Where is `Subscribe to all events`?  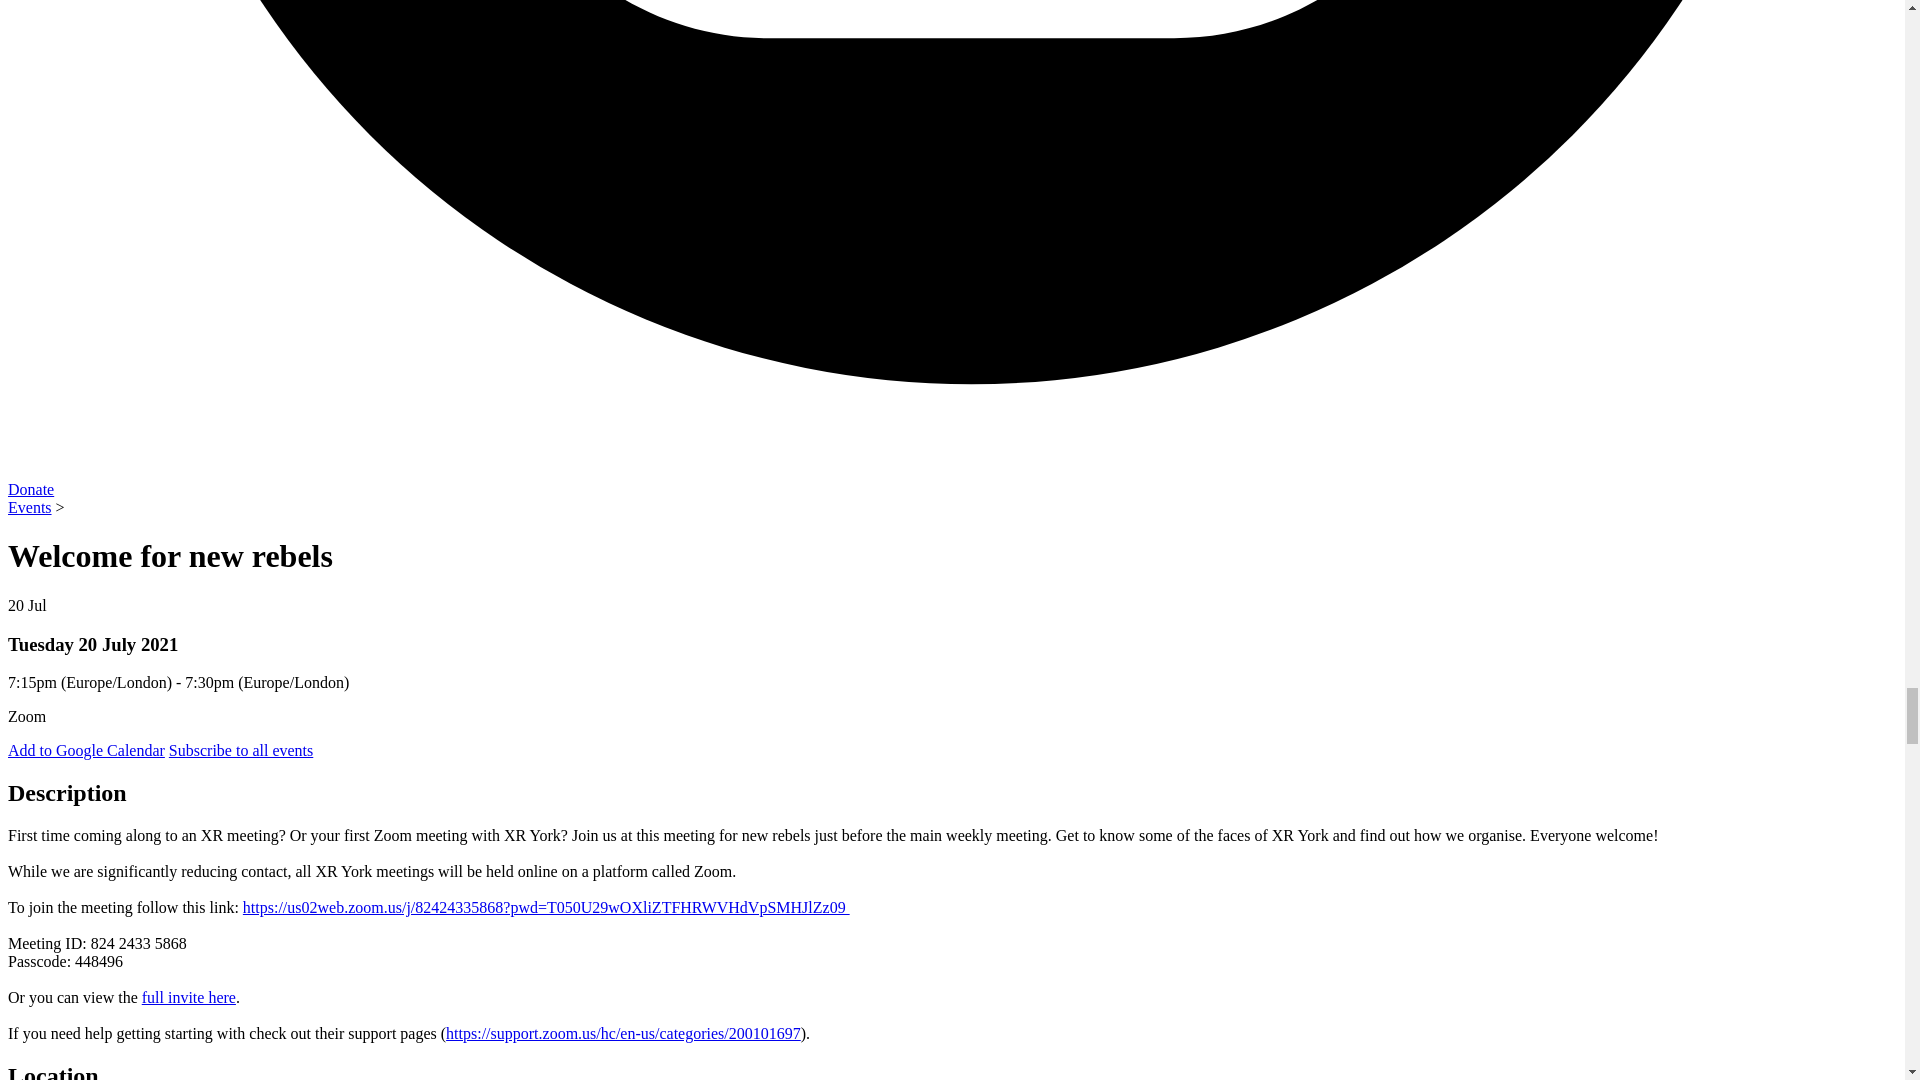 Subscribe to all events is located at coordinates (240, 750).